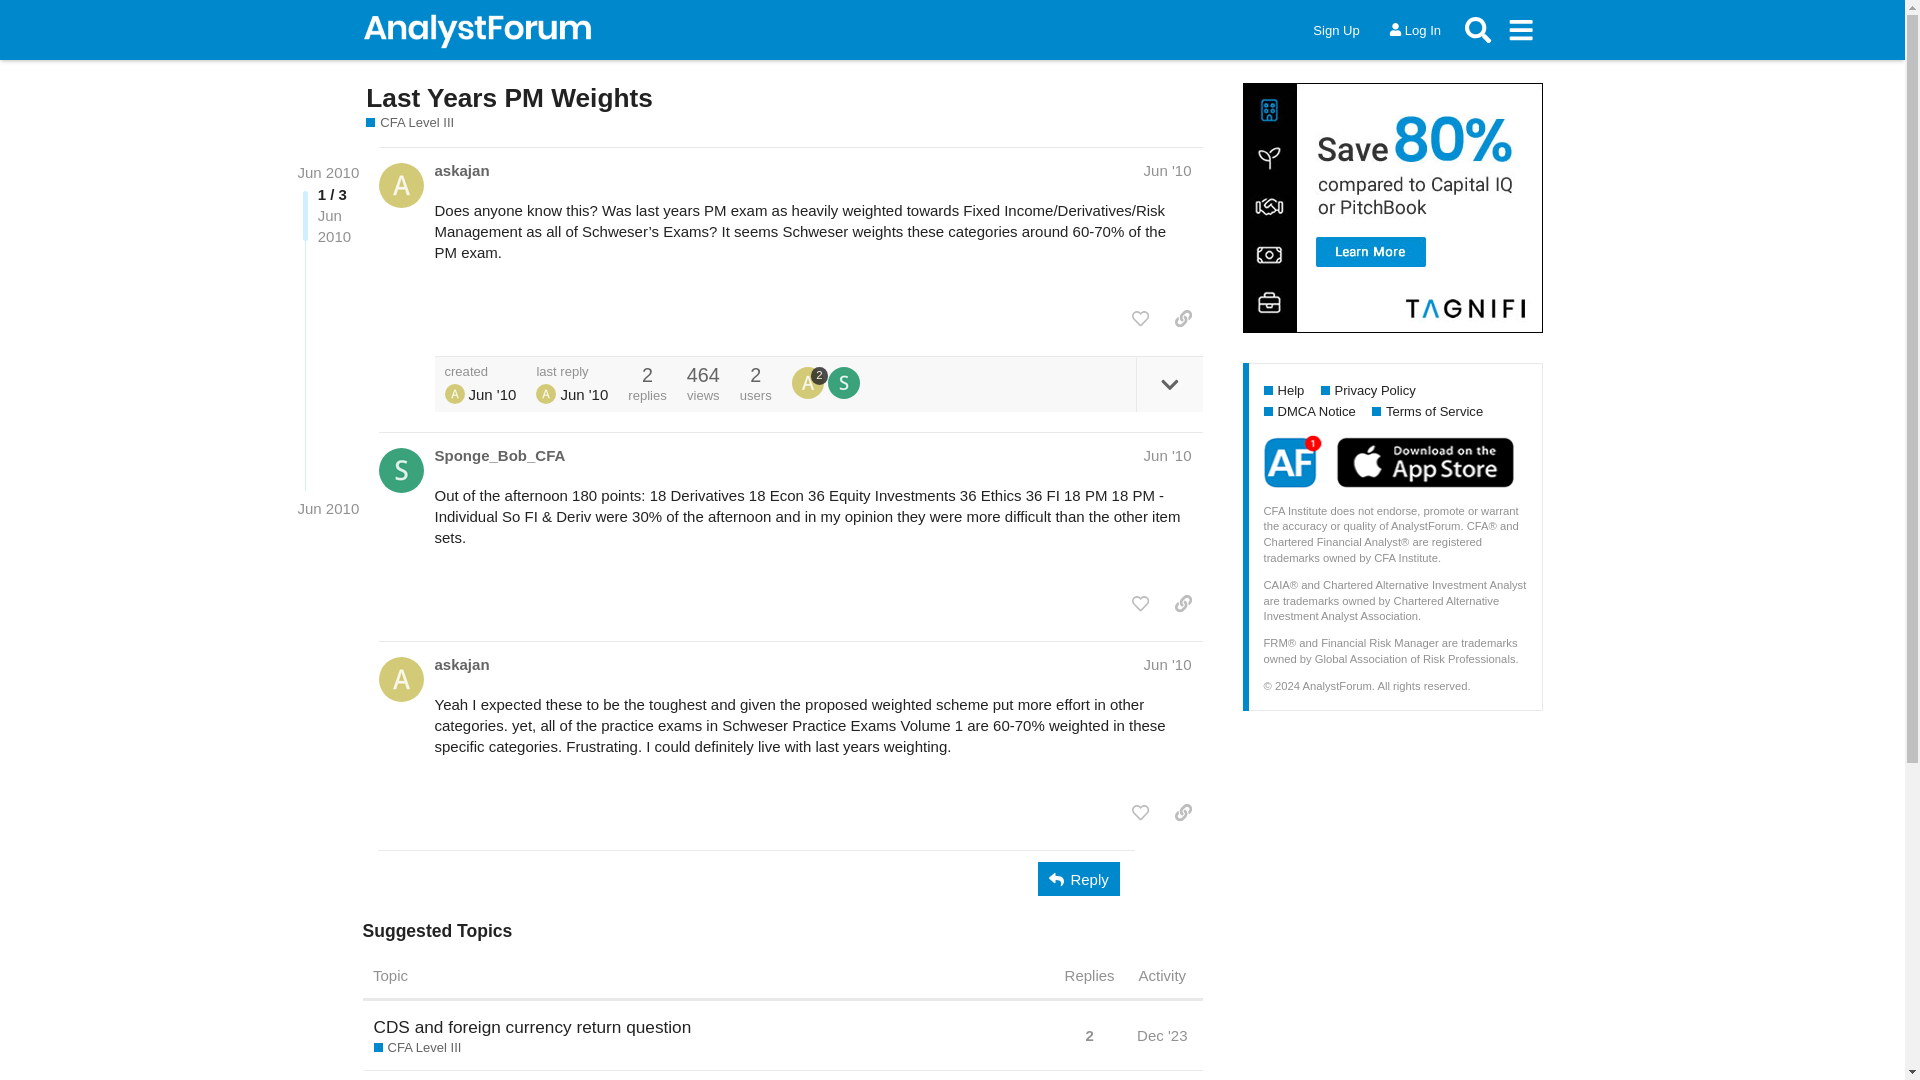 The width and height of the screenshot is (1920, 1080). What do you see at coordinates (328, 172) in the screenshot?
I see `Jun 2010` at bounding box center [328, 172].